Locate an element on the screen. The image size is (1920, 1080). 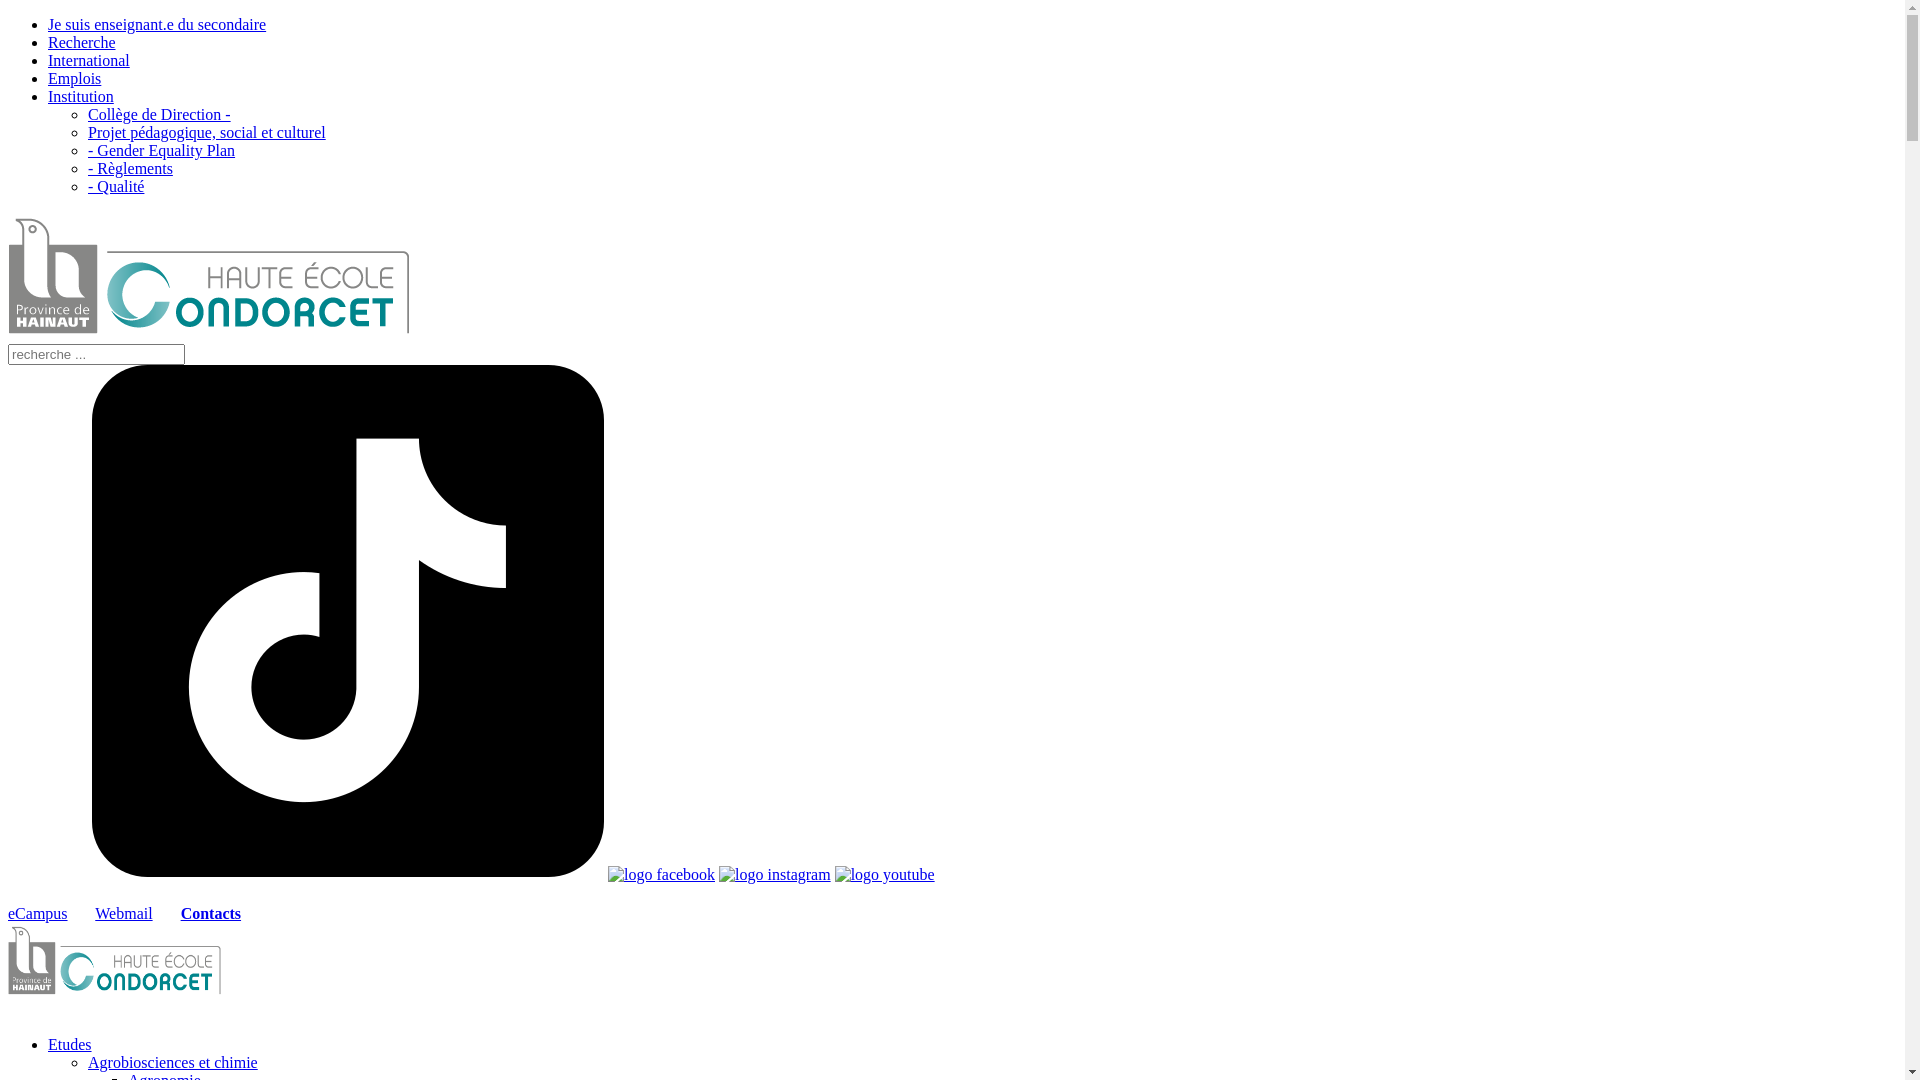
Je suis enseignant.e du secondaire is located at coordinates (157, 24).